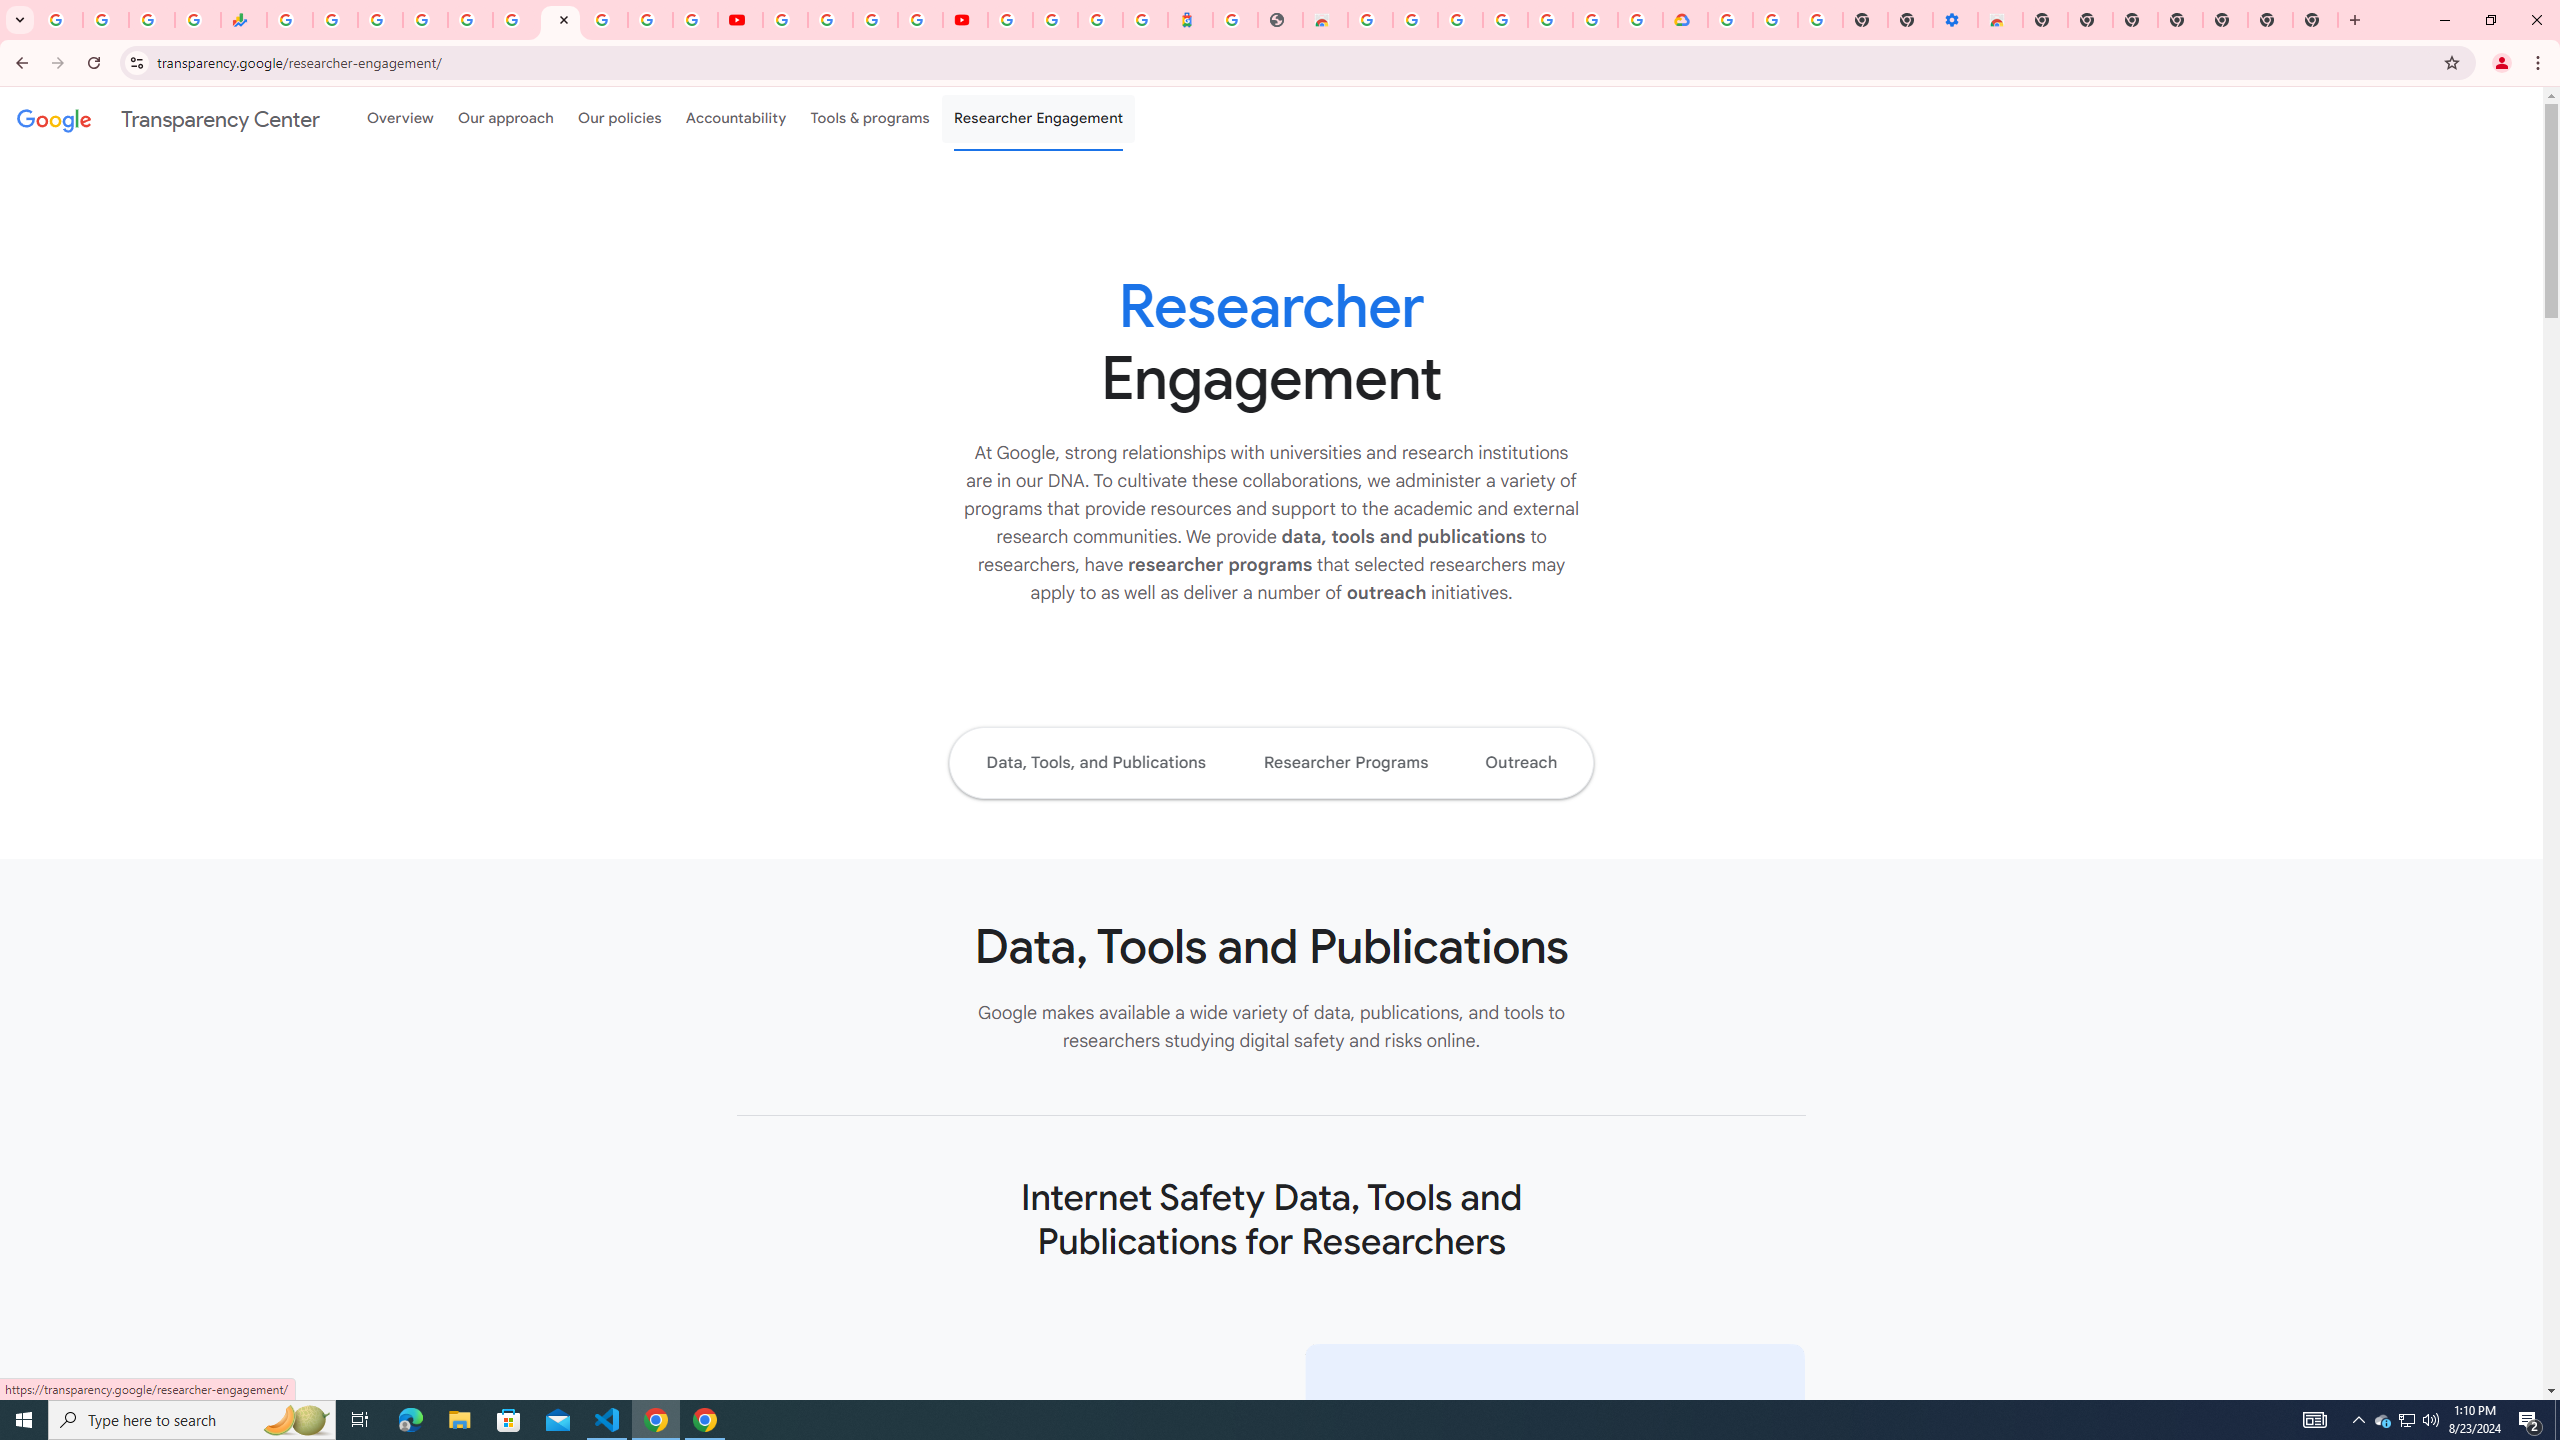 The height and width of the screenshot is (1440, 2560). What do you see at coordinates (870, 118) in the screenshot?
I see `Tools & programs` at bounding box center [870, 118].